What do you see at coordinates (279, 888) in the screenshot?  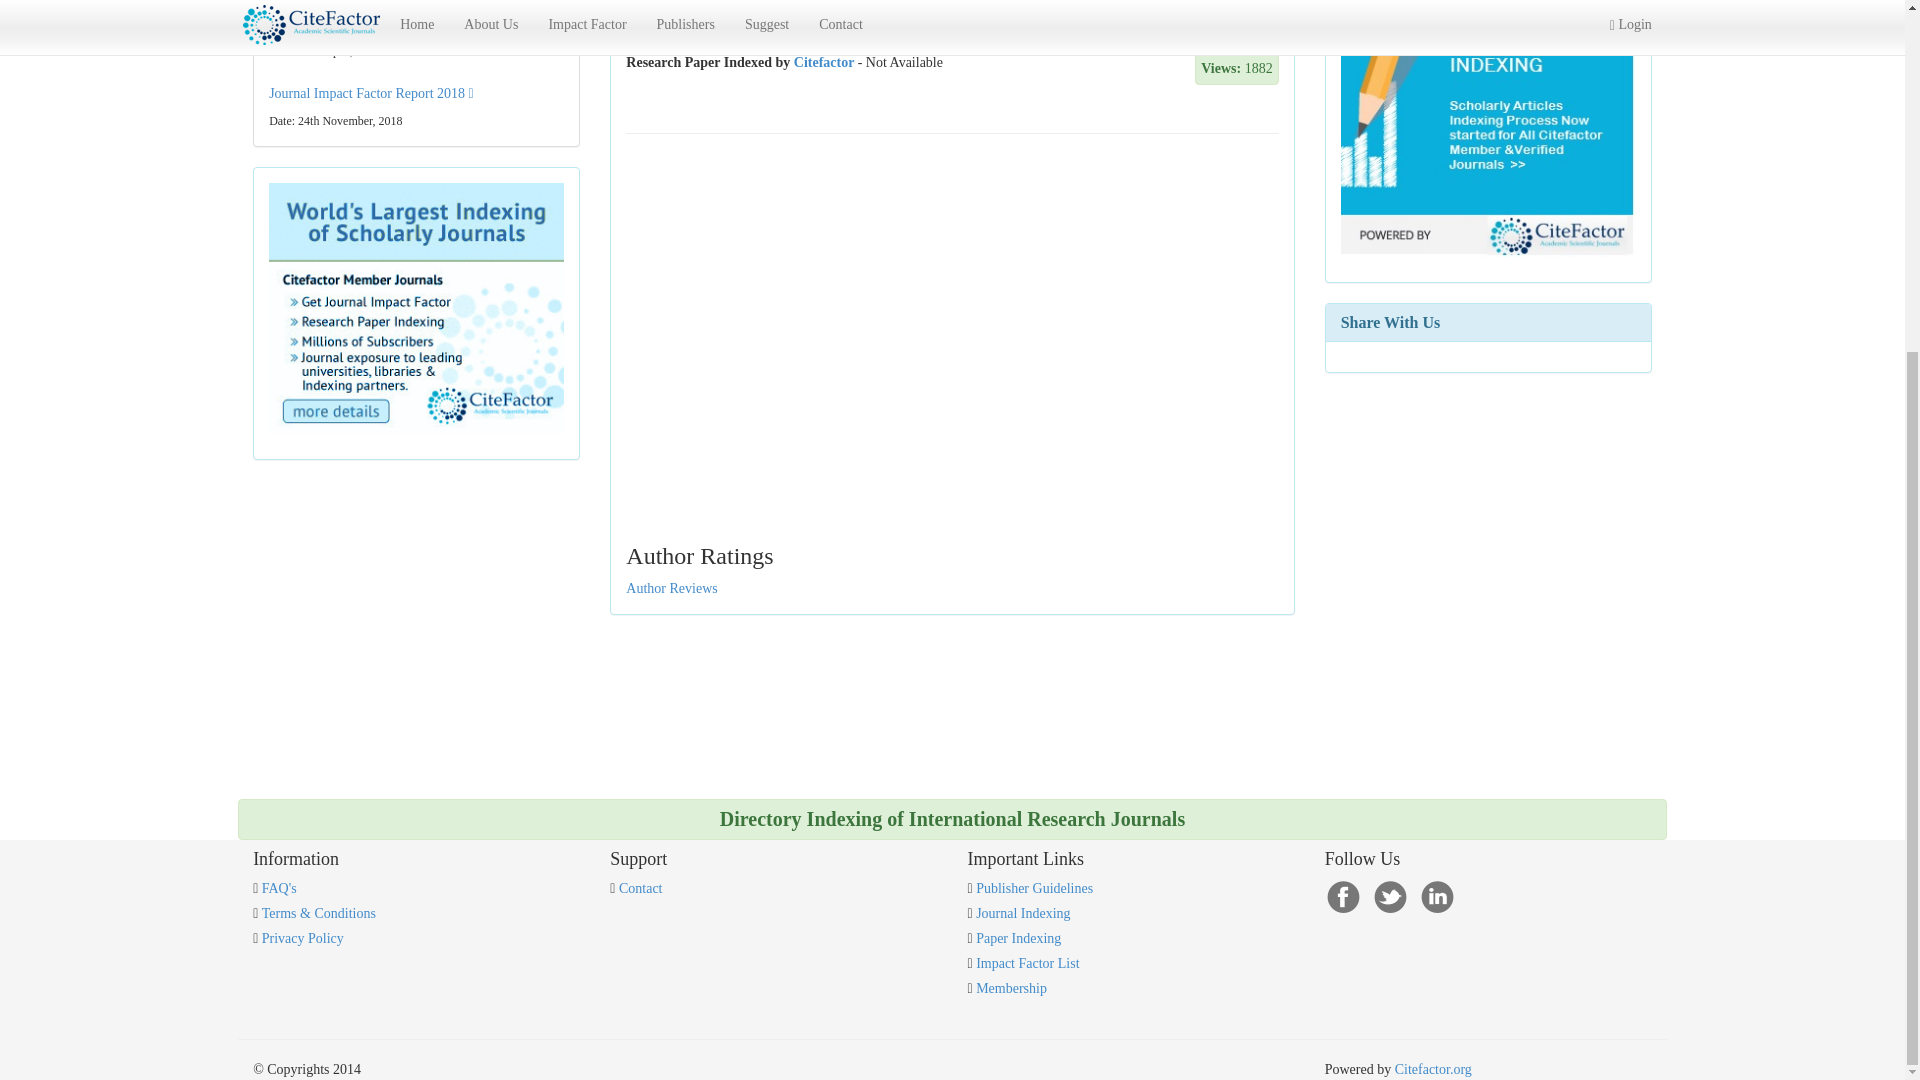 I see `FAQ's` at bounding box center [279, 888].